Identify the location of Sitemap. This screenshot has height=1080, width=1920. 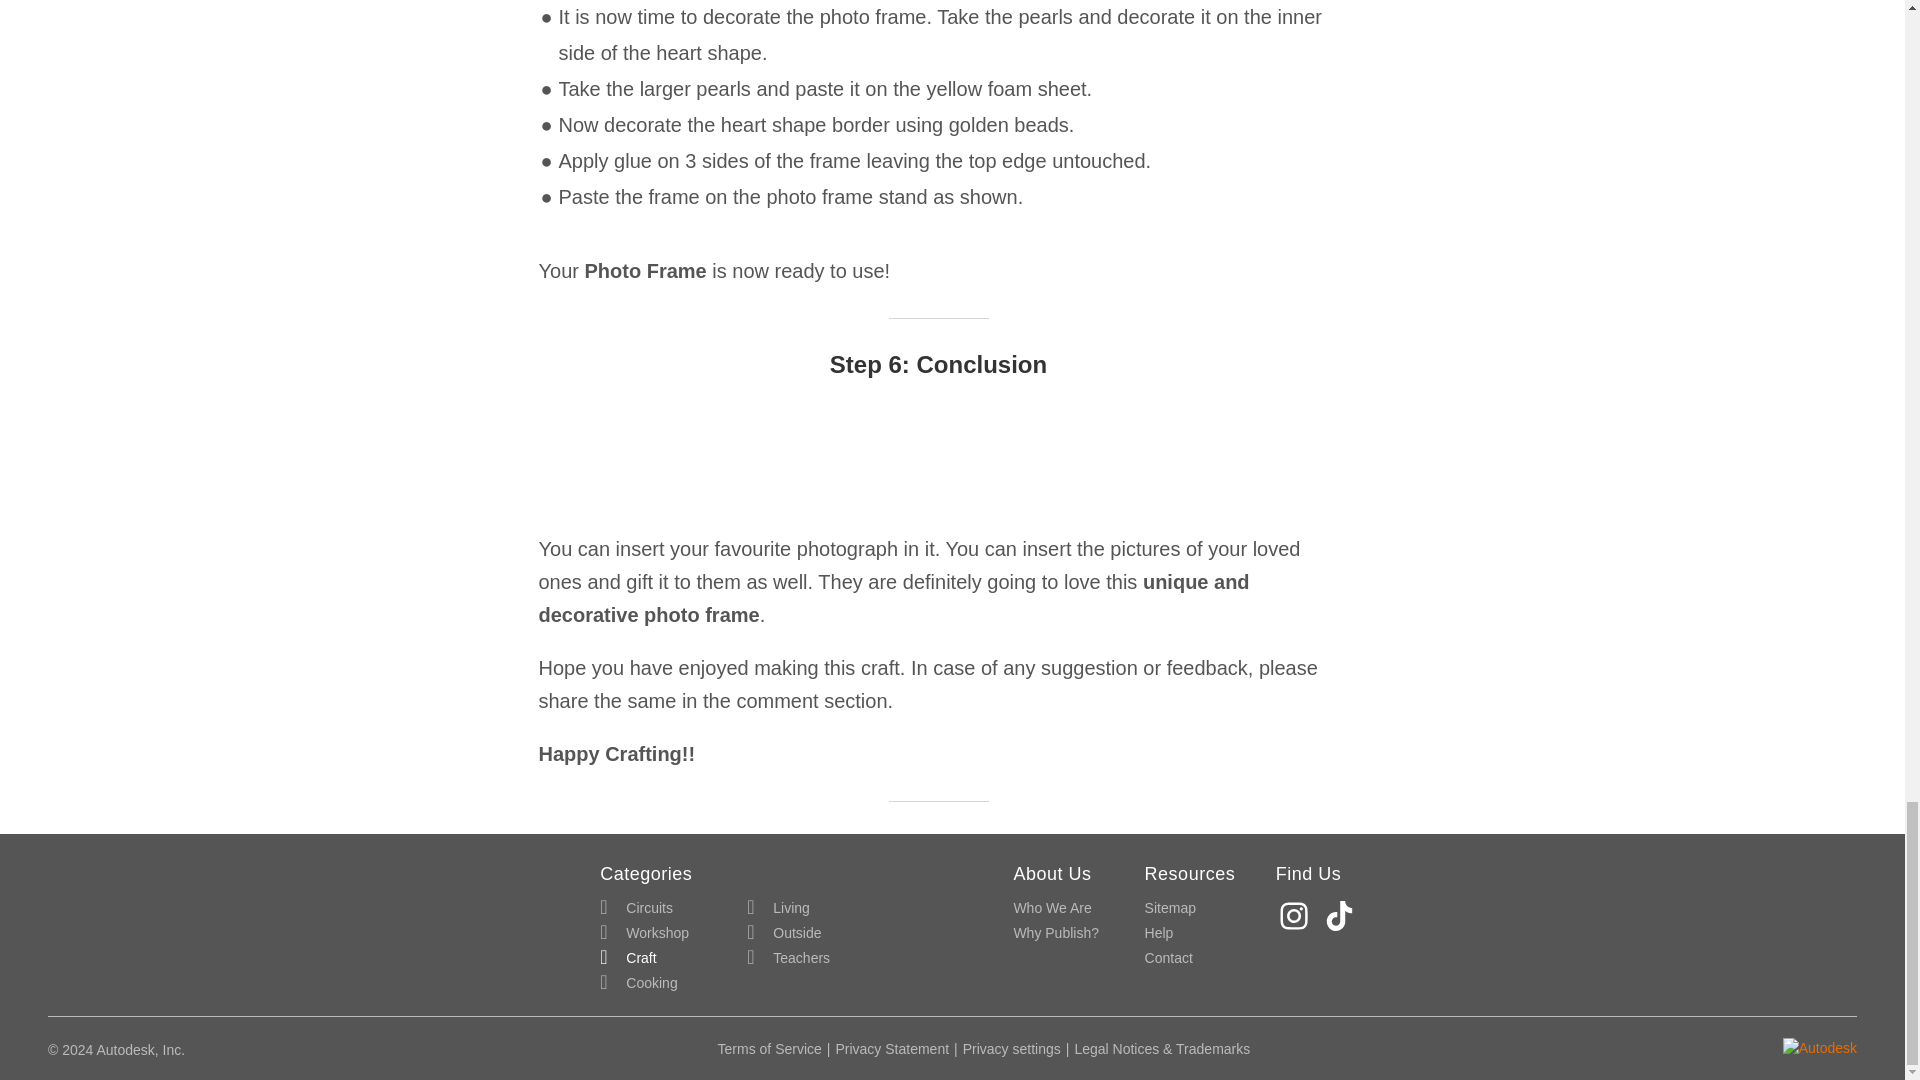
(1170, 908).